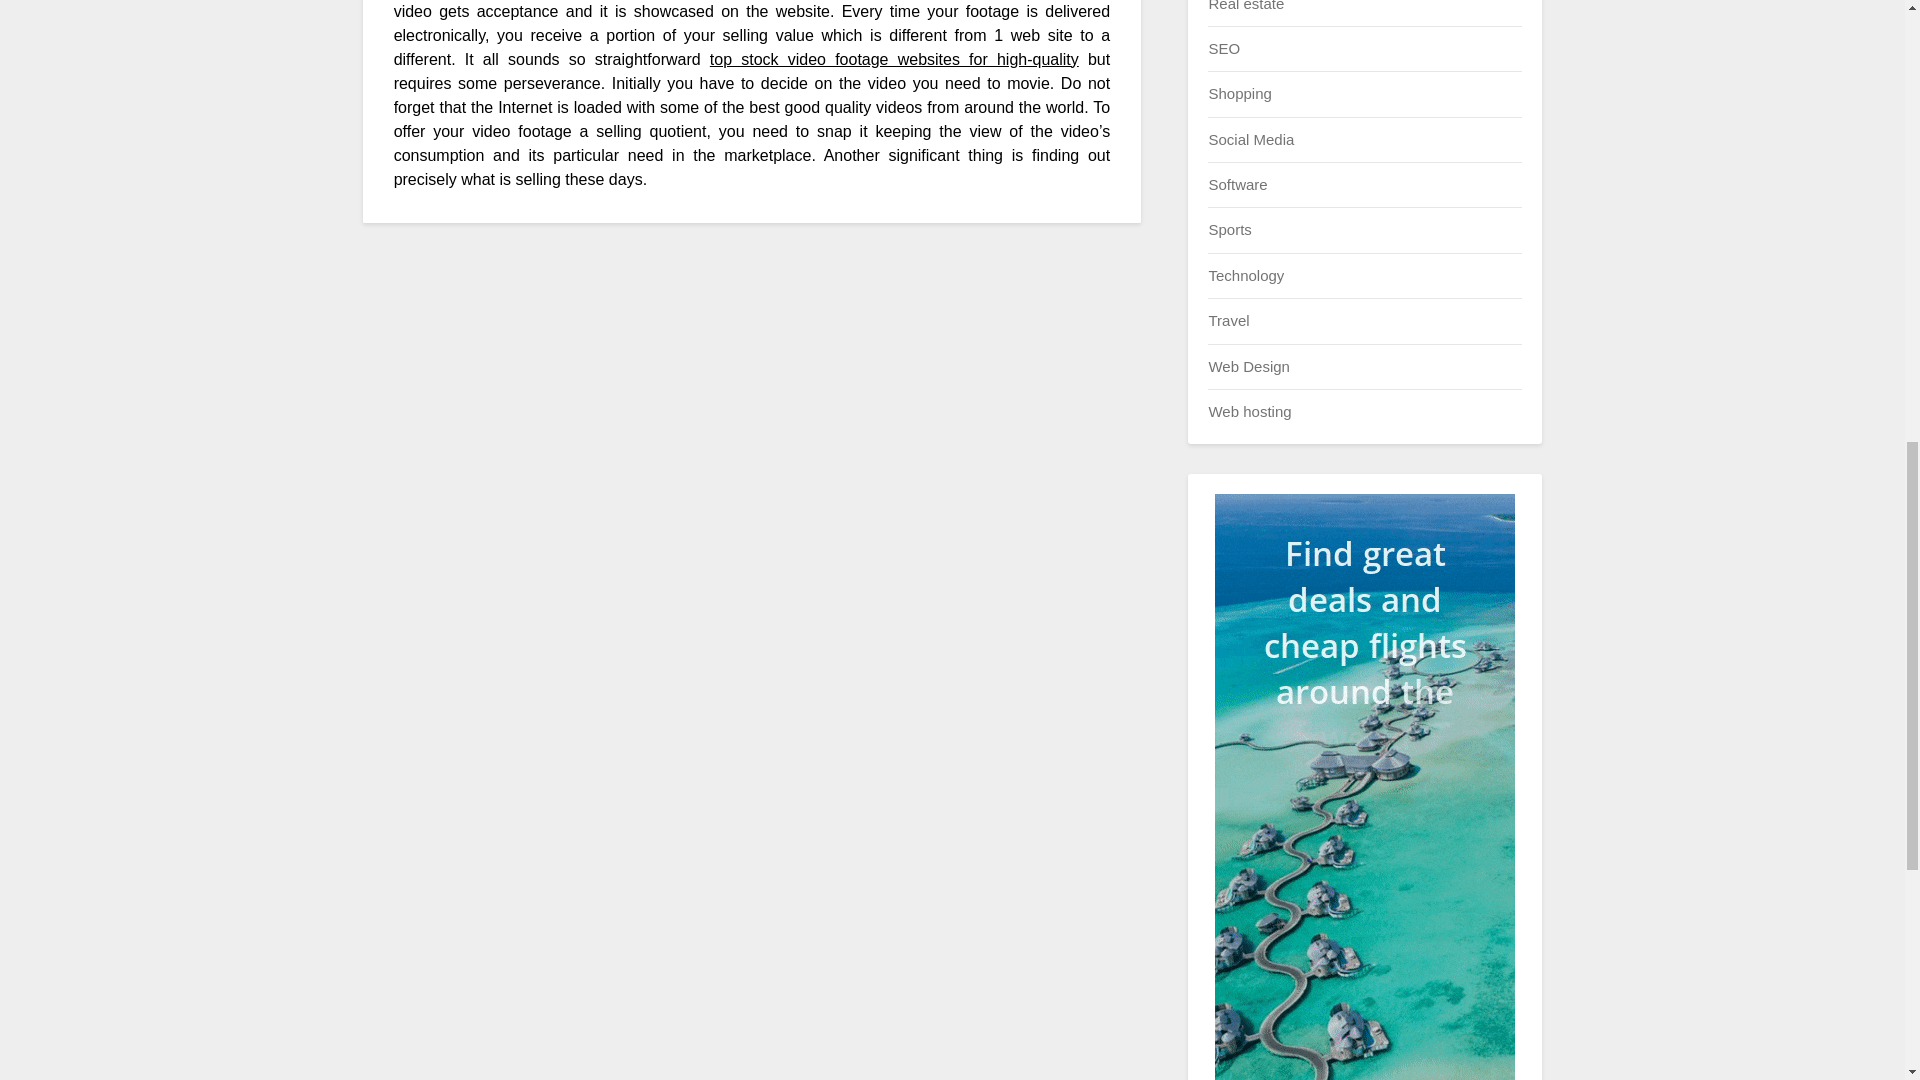  I want to click on Sports, so click(1229, 229).